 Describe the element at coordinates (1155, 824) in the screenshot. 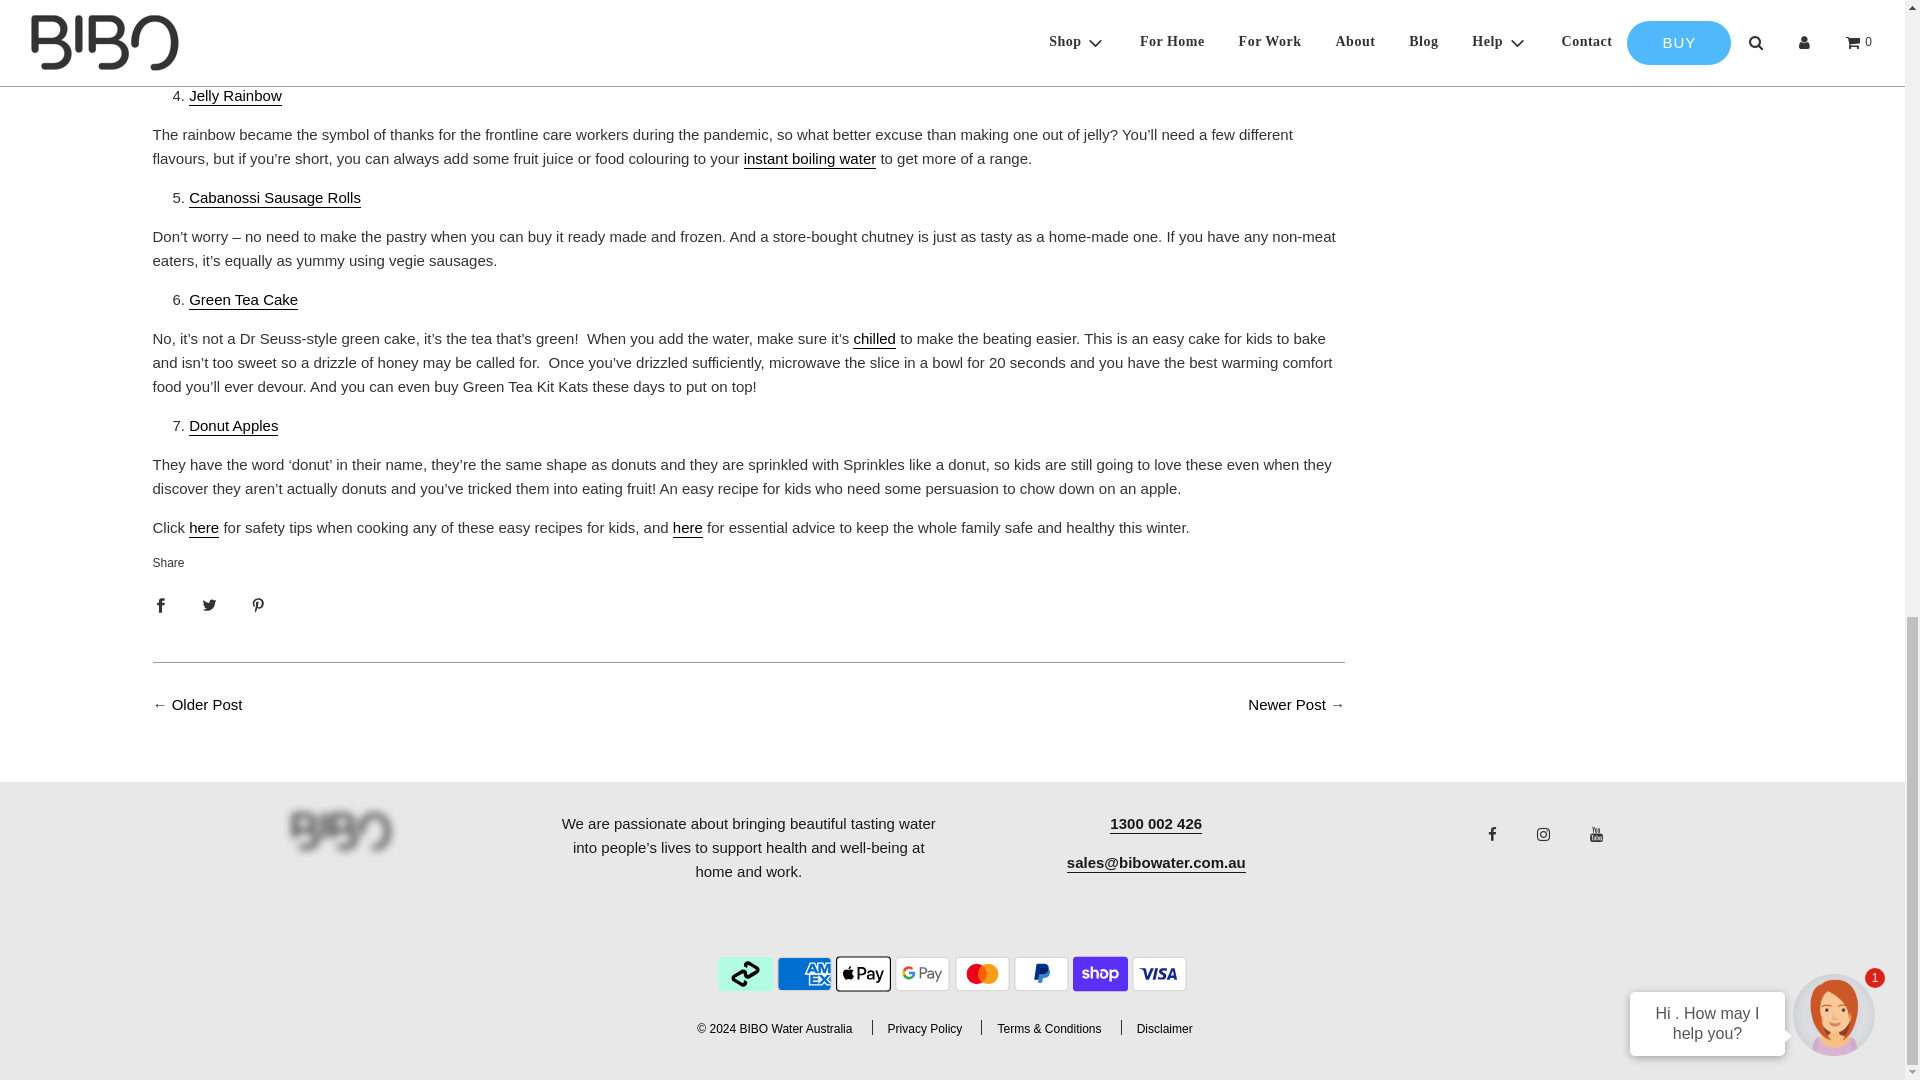

I see `Call Us` at that location.